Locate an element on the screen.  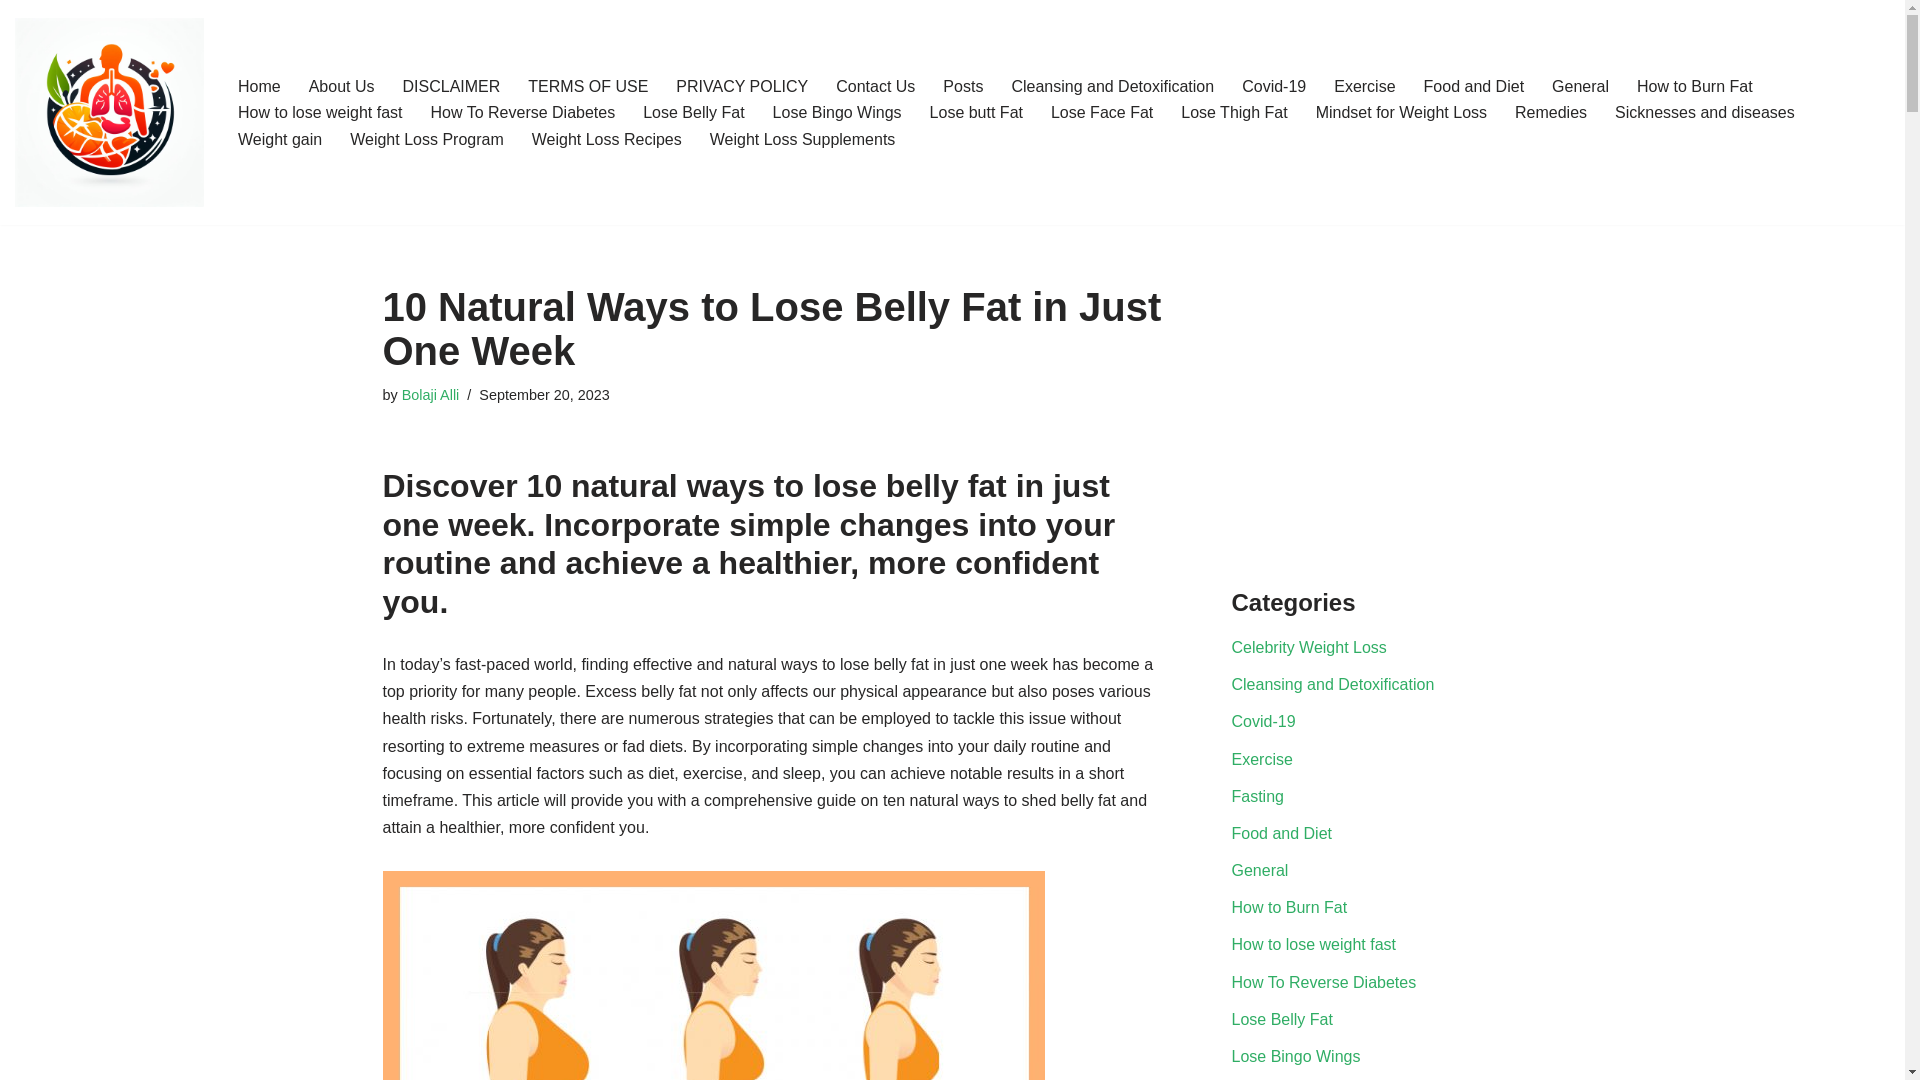
How To Reverse Diabetes is located at coordinates (523, 112).